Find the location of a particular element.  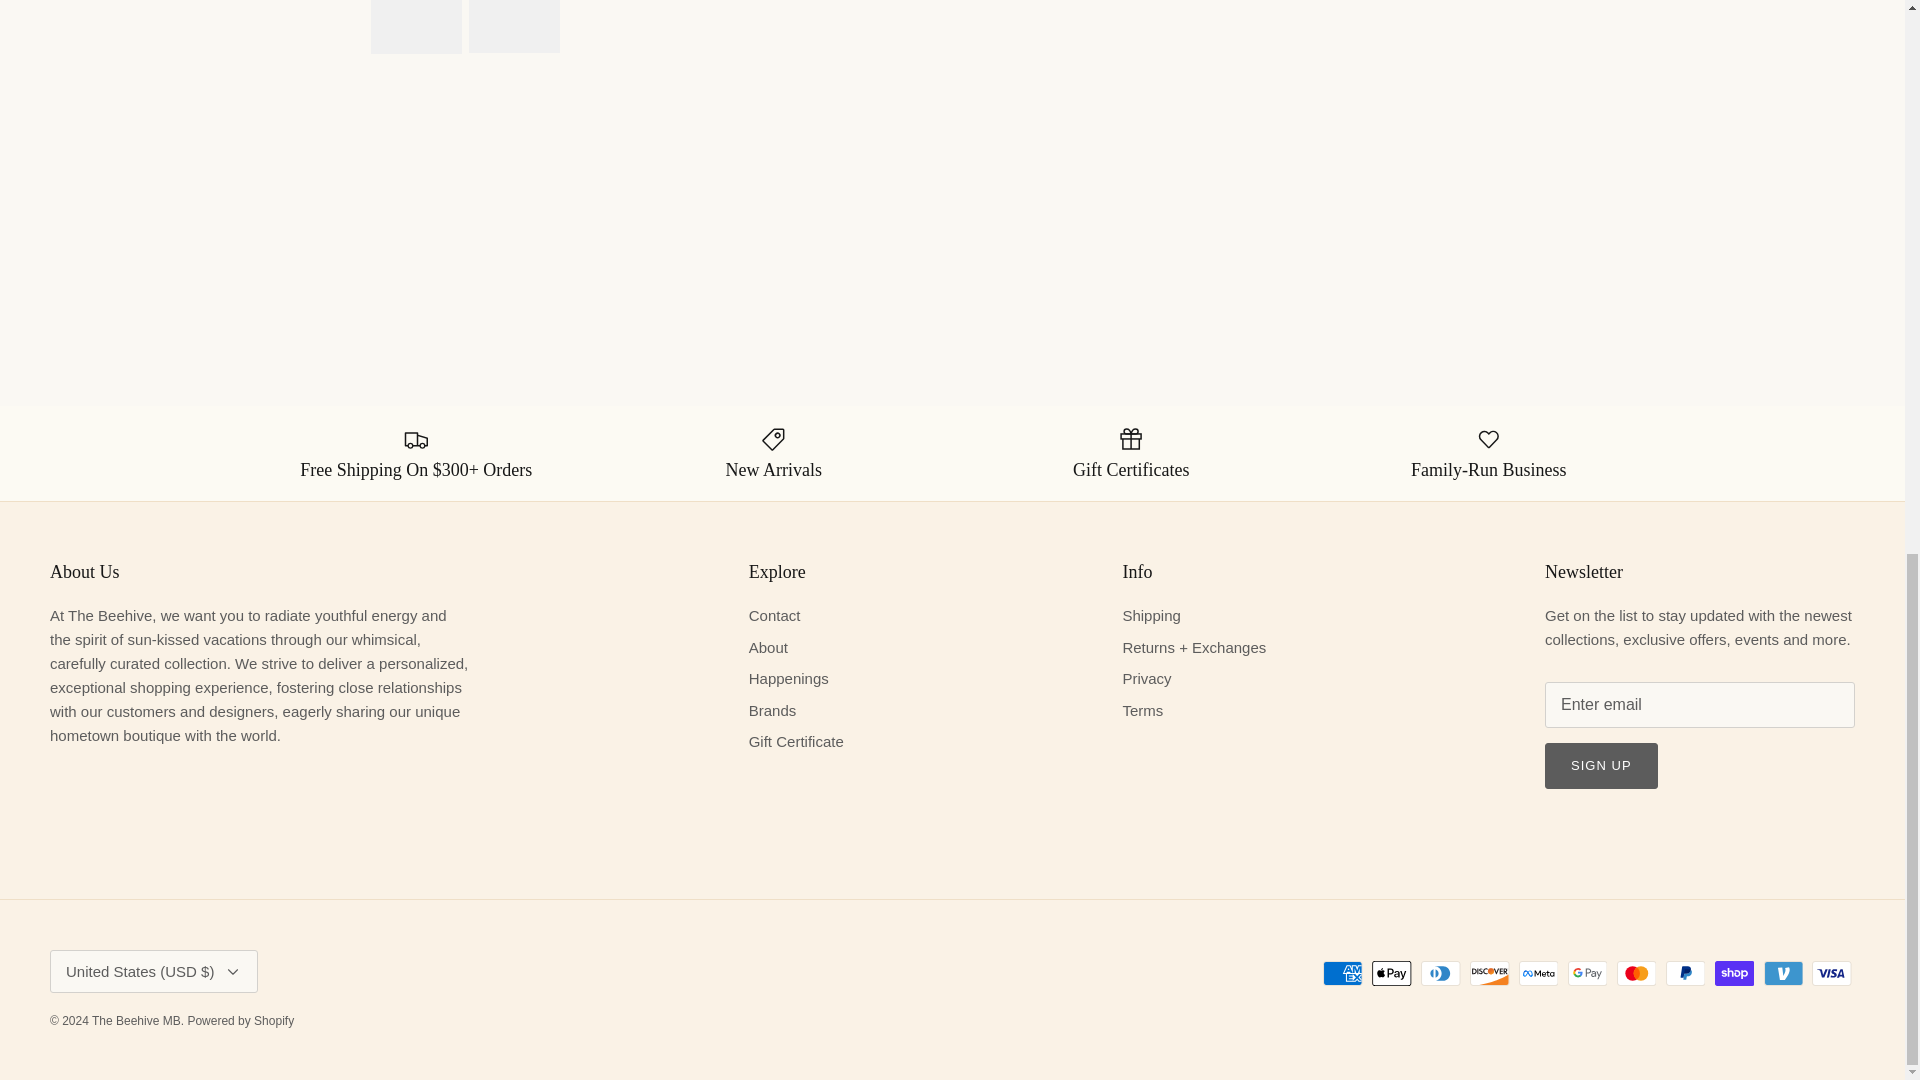

Visa is located at coordinates (1831, 974).